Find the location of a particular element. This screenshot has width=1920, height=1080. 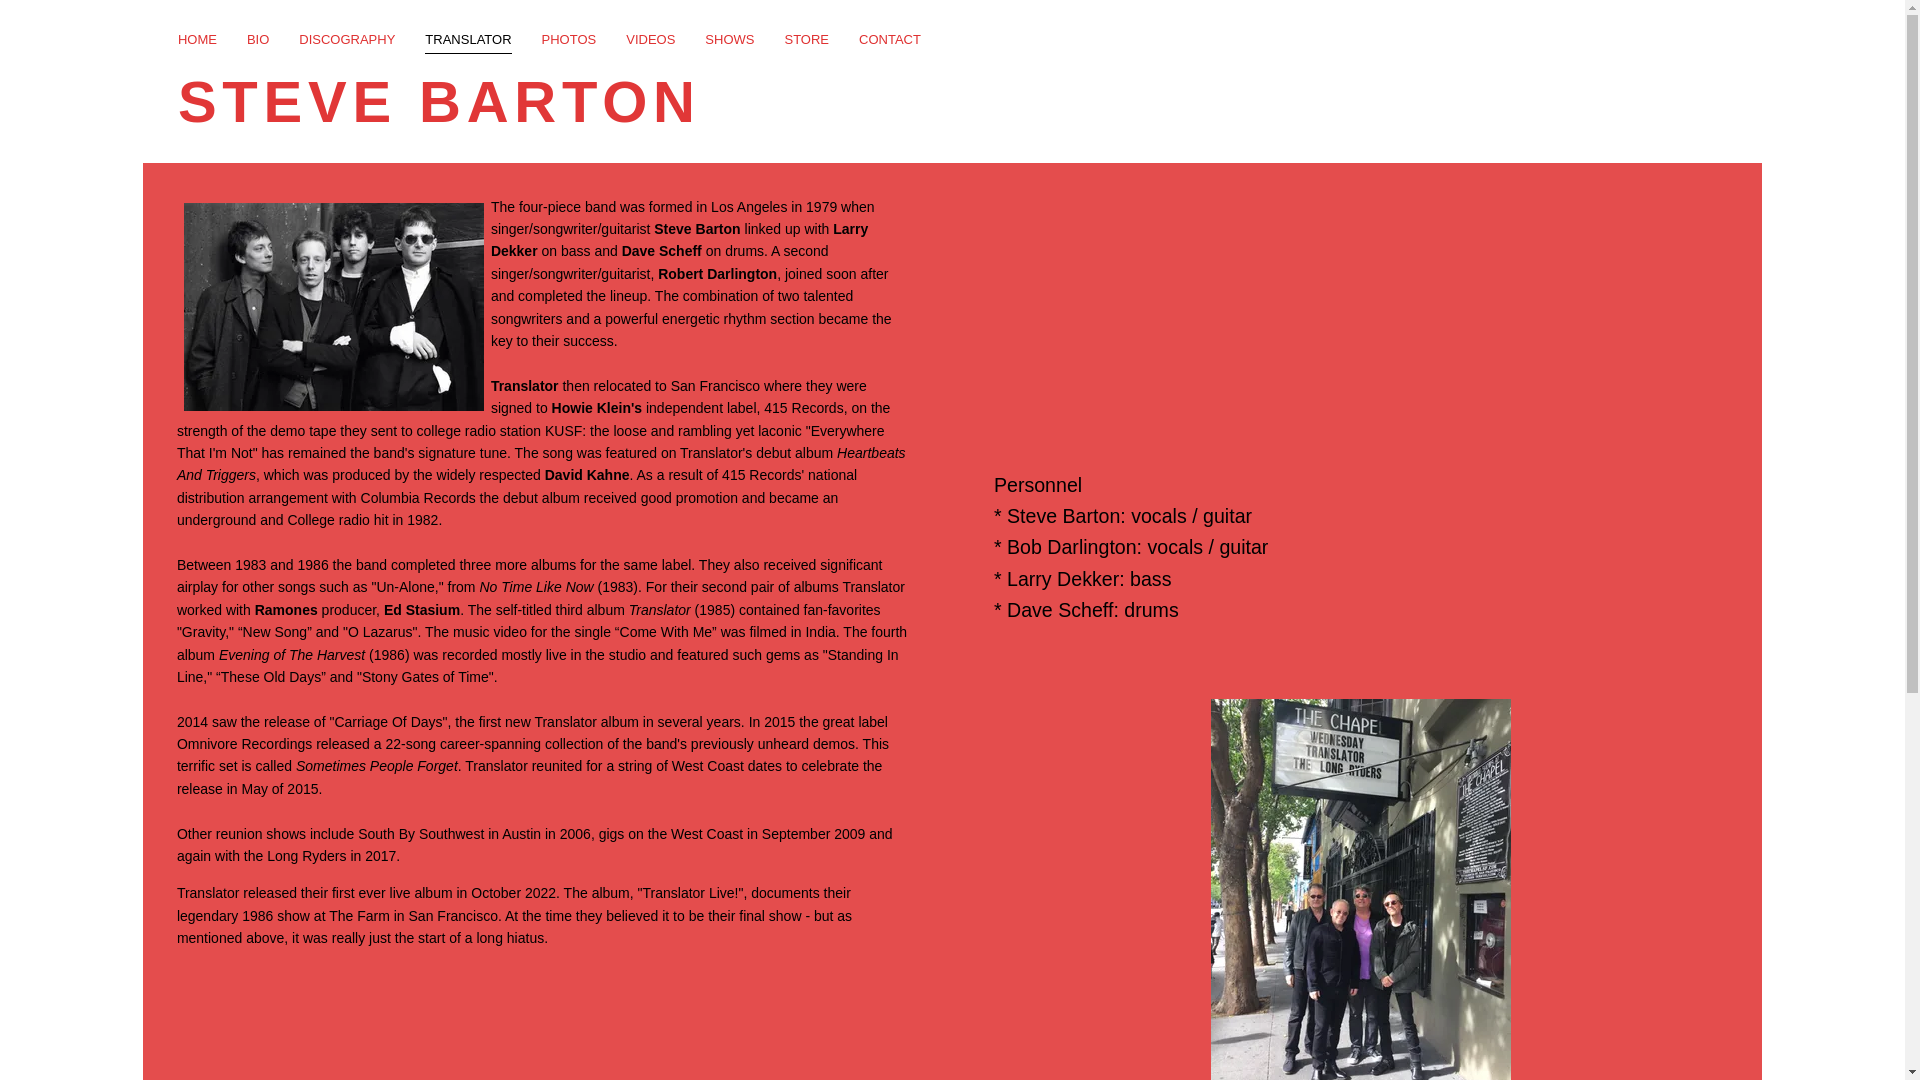

VIDEOS is located at coordinates (650, 44).